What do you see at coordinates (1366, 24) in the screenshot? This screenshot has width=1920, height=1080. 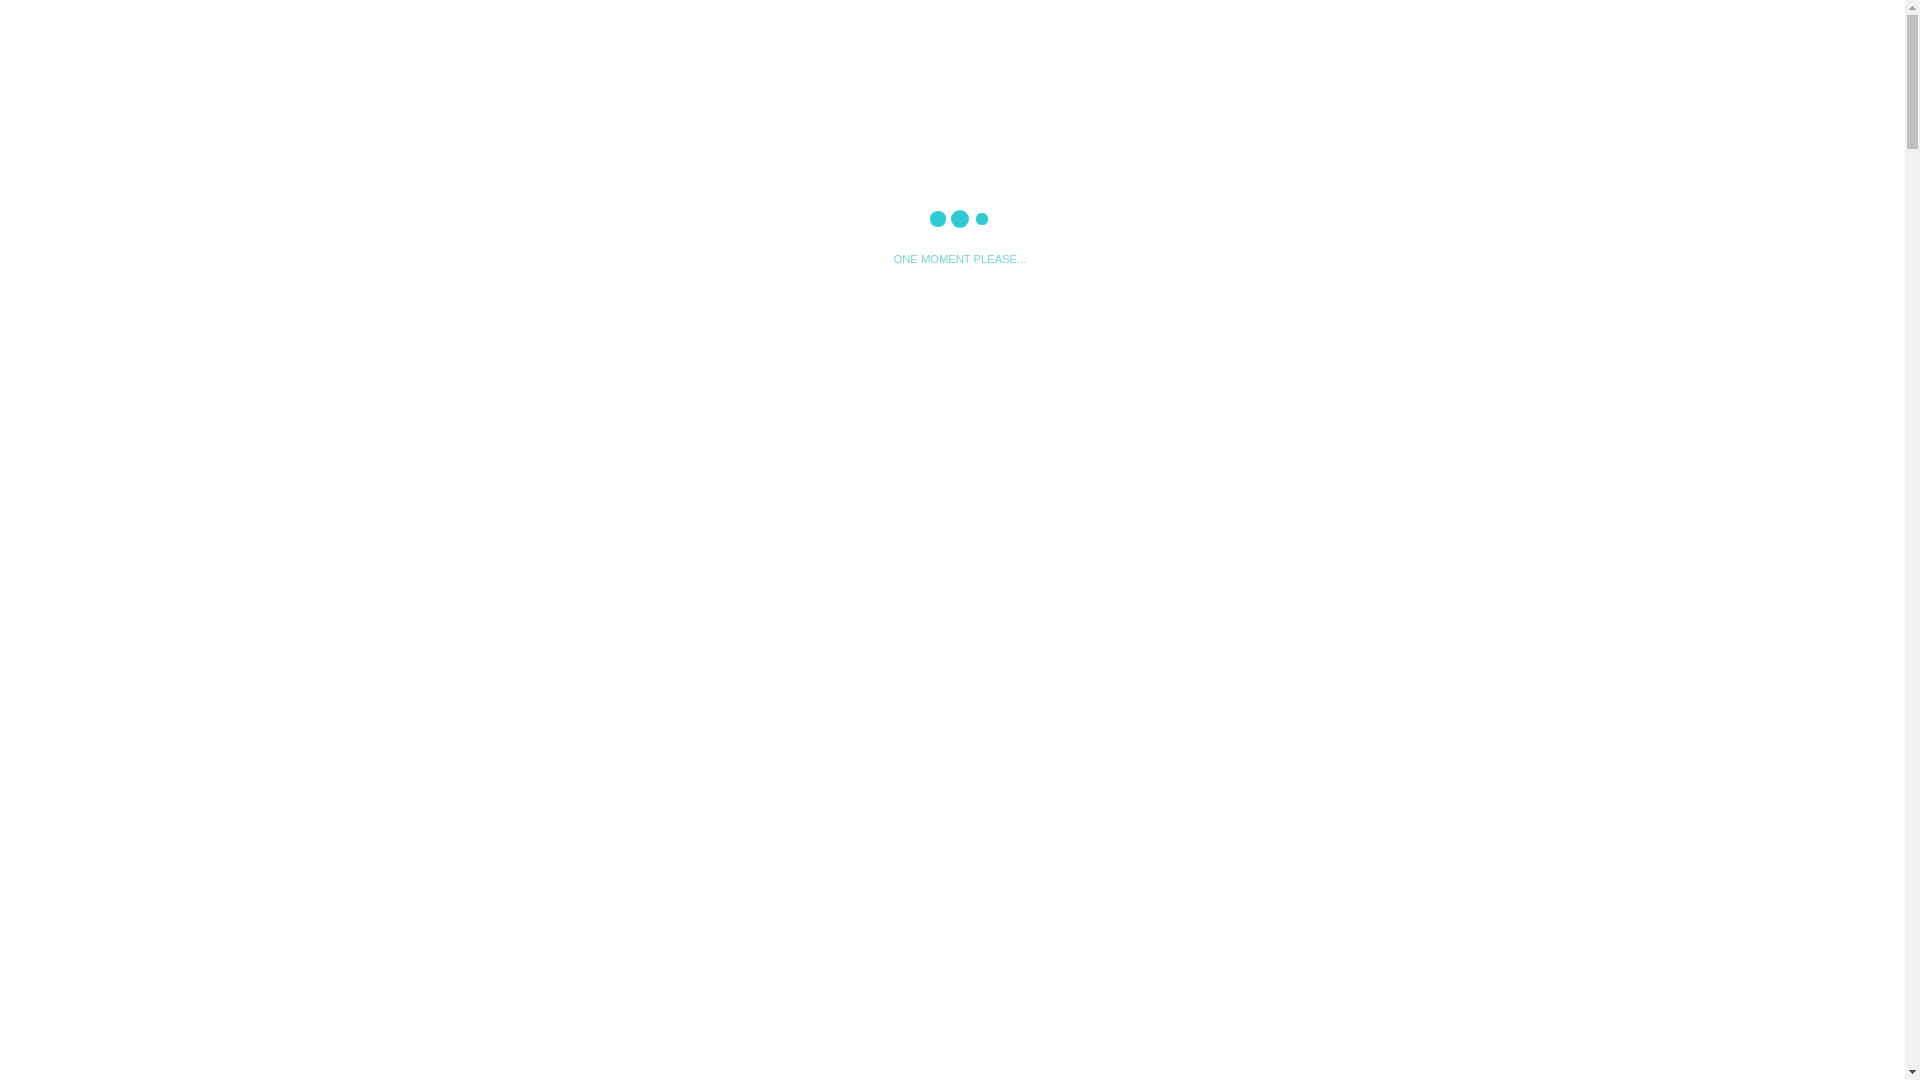 I see `FAQs` at bounding box center [1366, 24].